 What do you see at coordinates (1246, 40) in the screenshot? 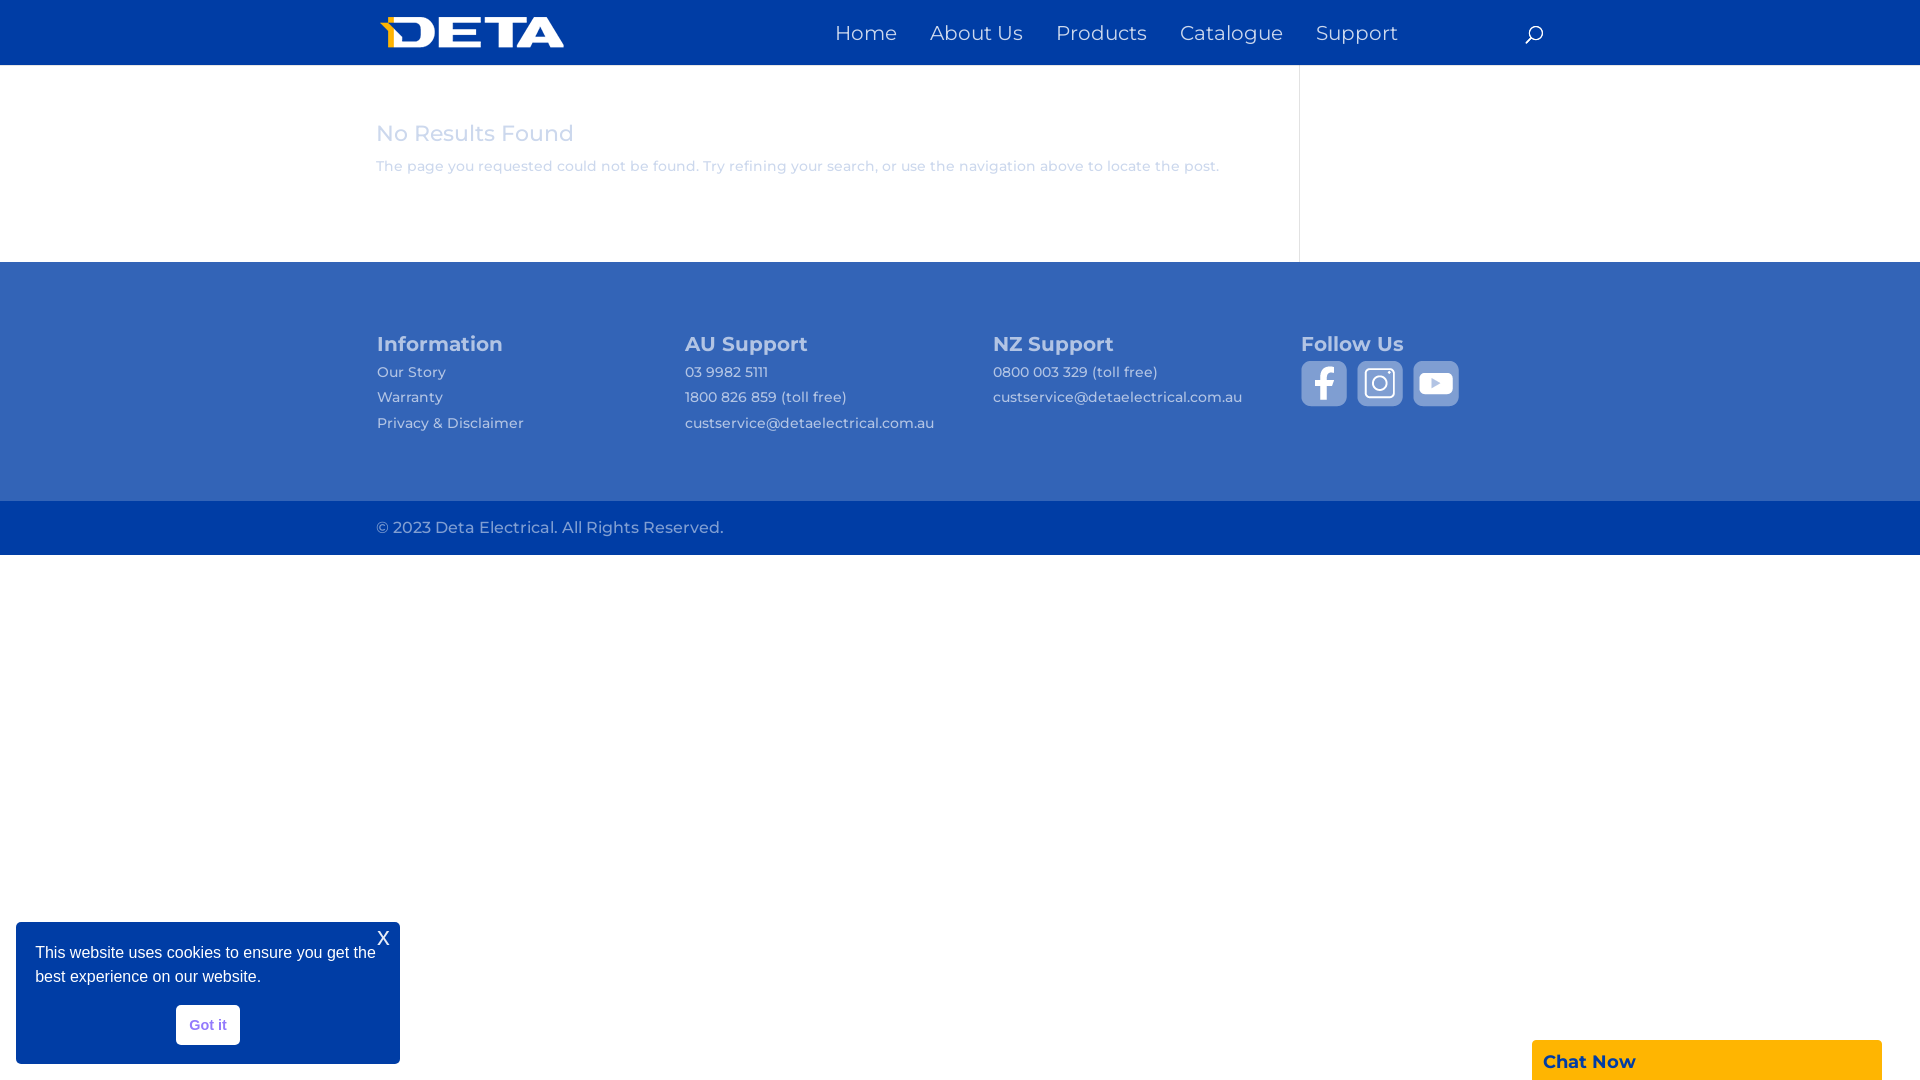
I see `Catalogue` at bounding box center [1246, 40].